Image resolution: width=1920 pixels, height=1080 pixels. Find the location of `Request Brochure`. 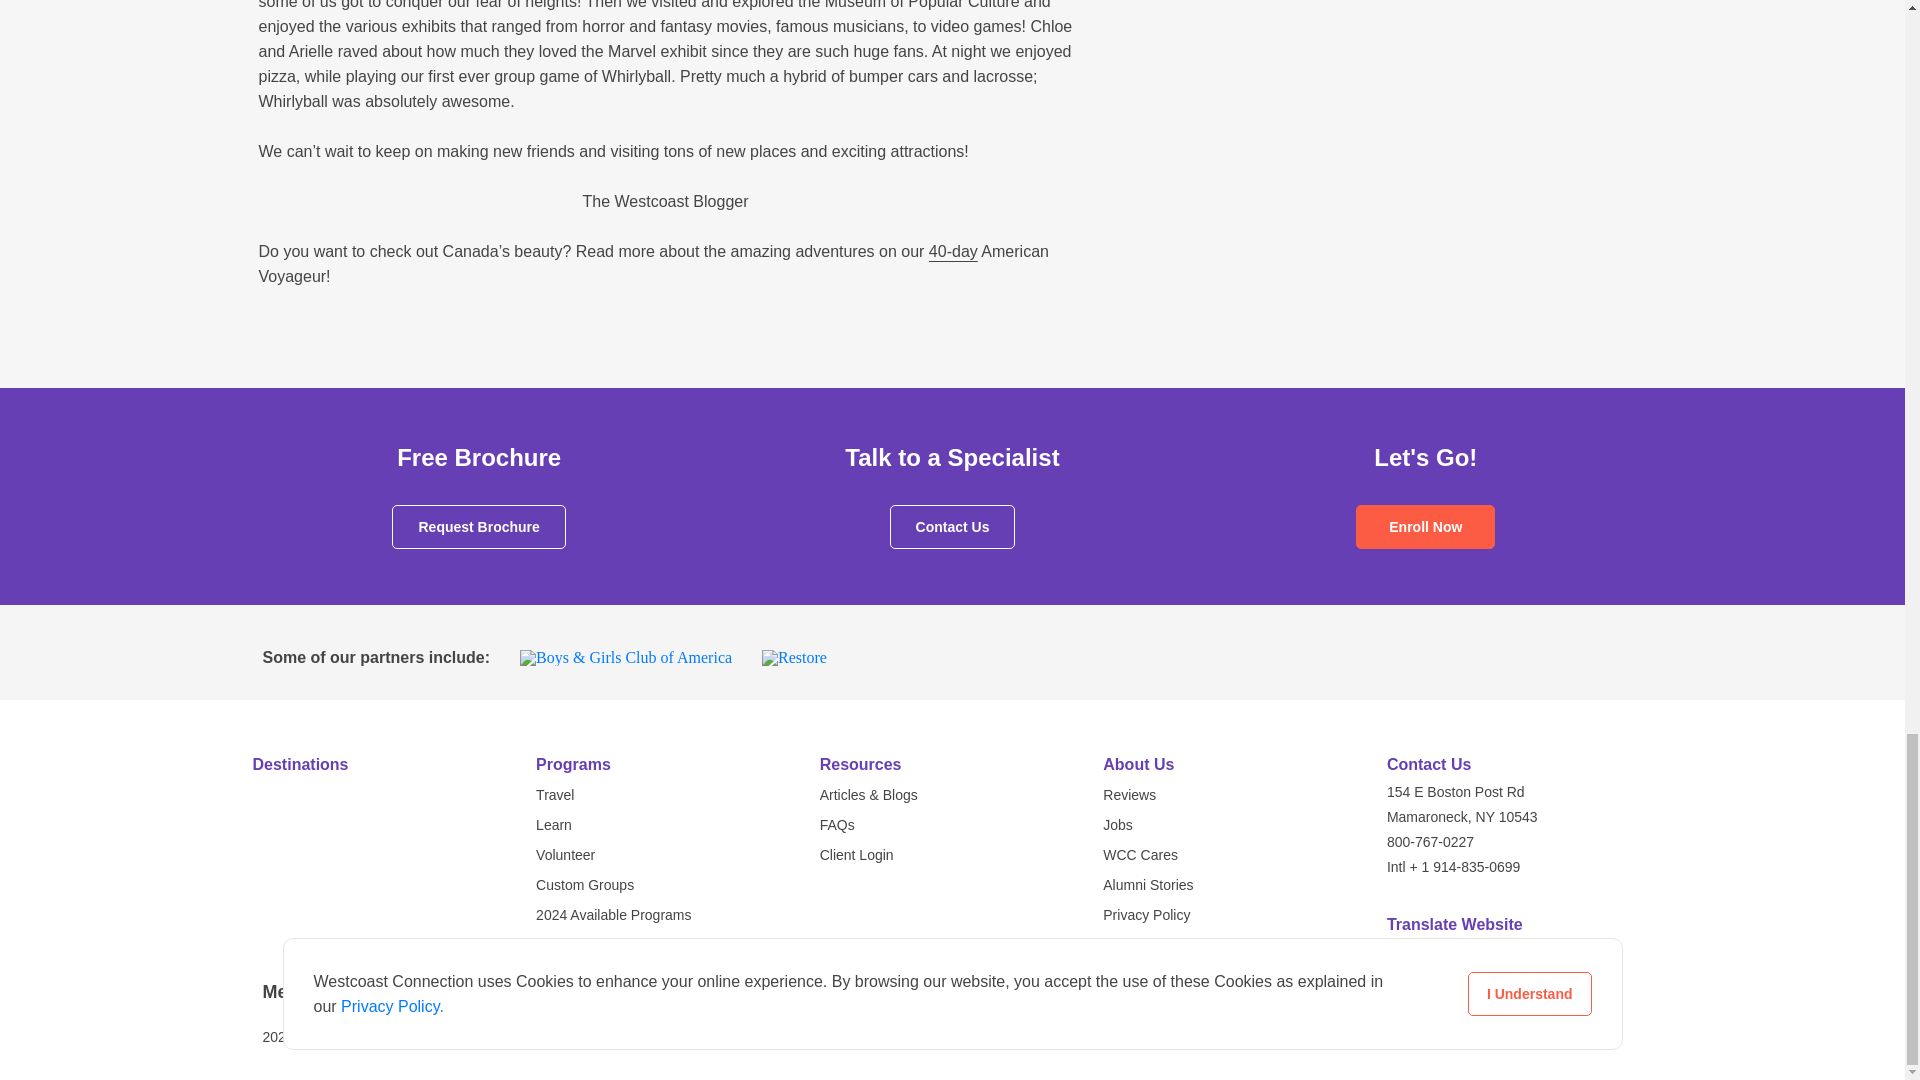

Request Brochure is located at coordinates (478, 526).